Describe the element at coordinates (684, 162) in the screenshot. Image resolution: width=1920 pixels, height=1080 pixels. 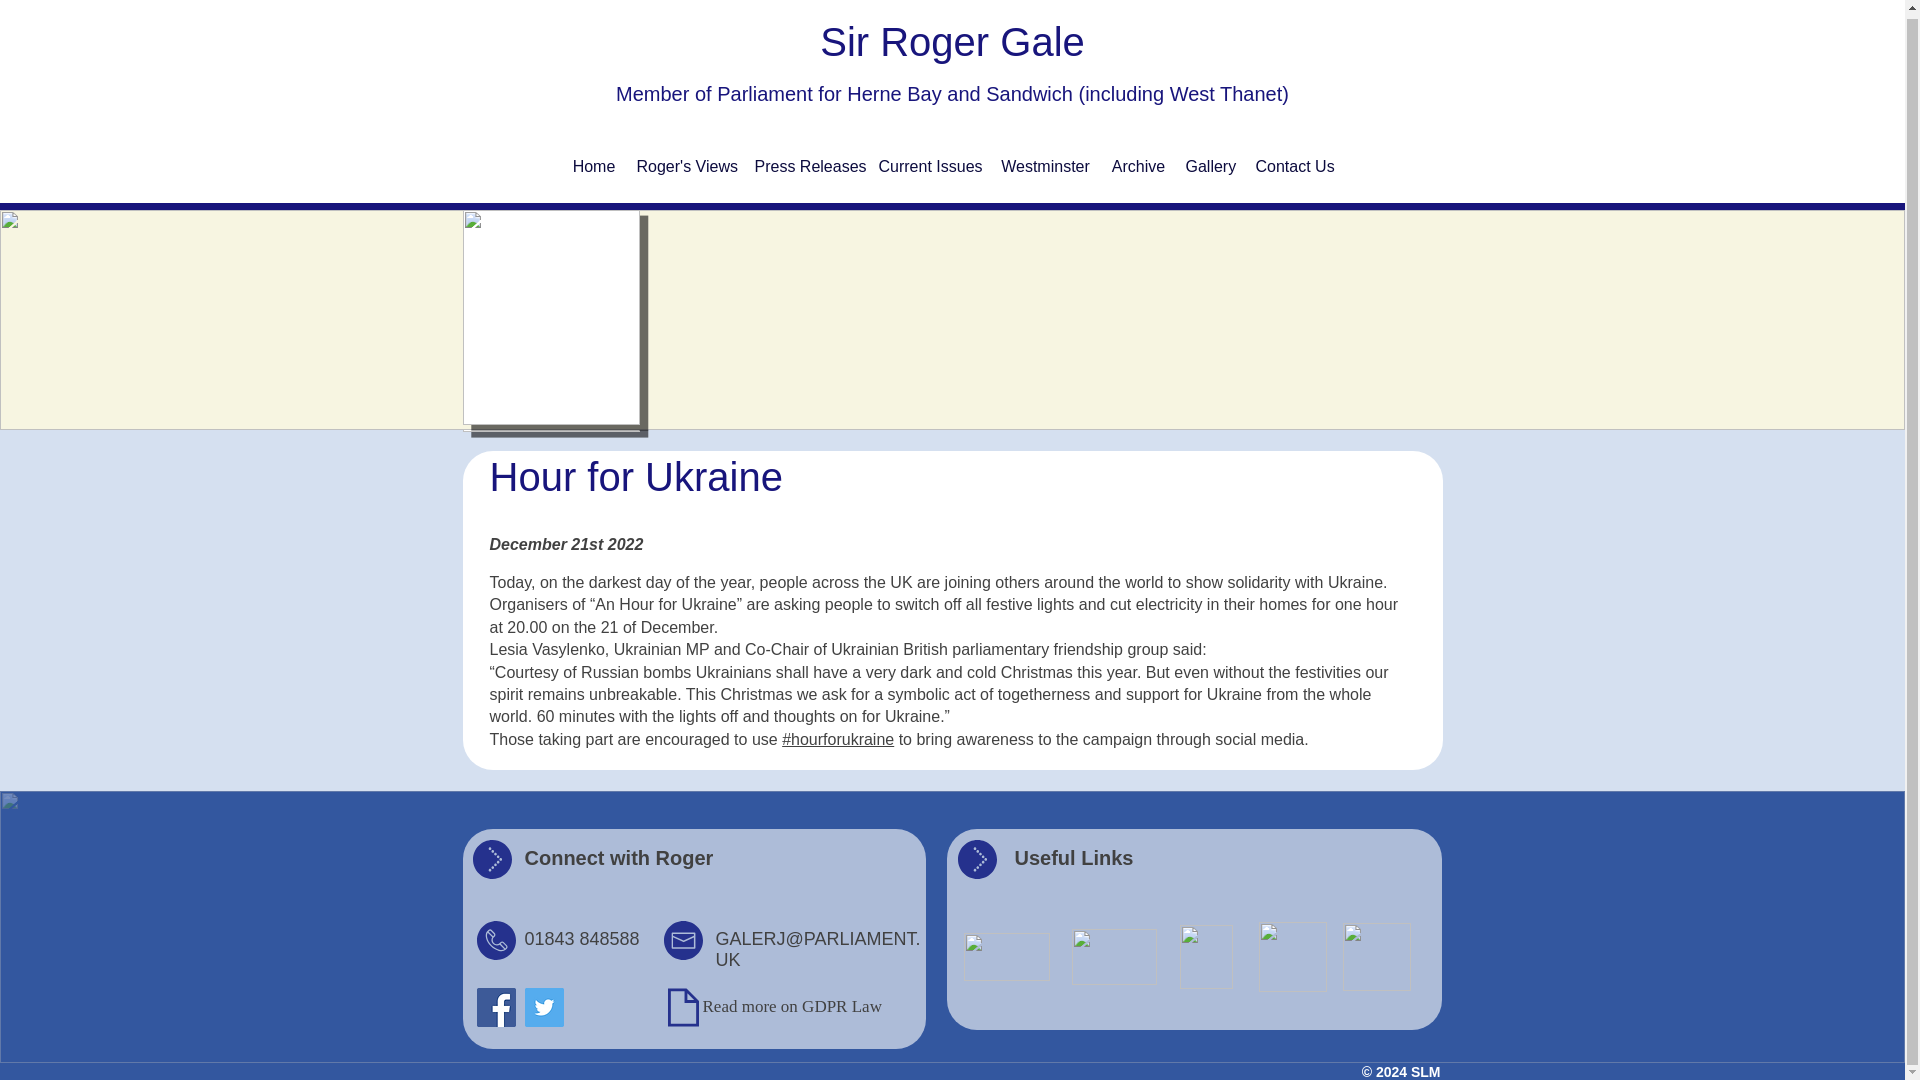
I see `Roger's Views` at that location.